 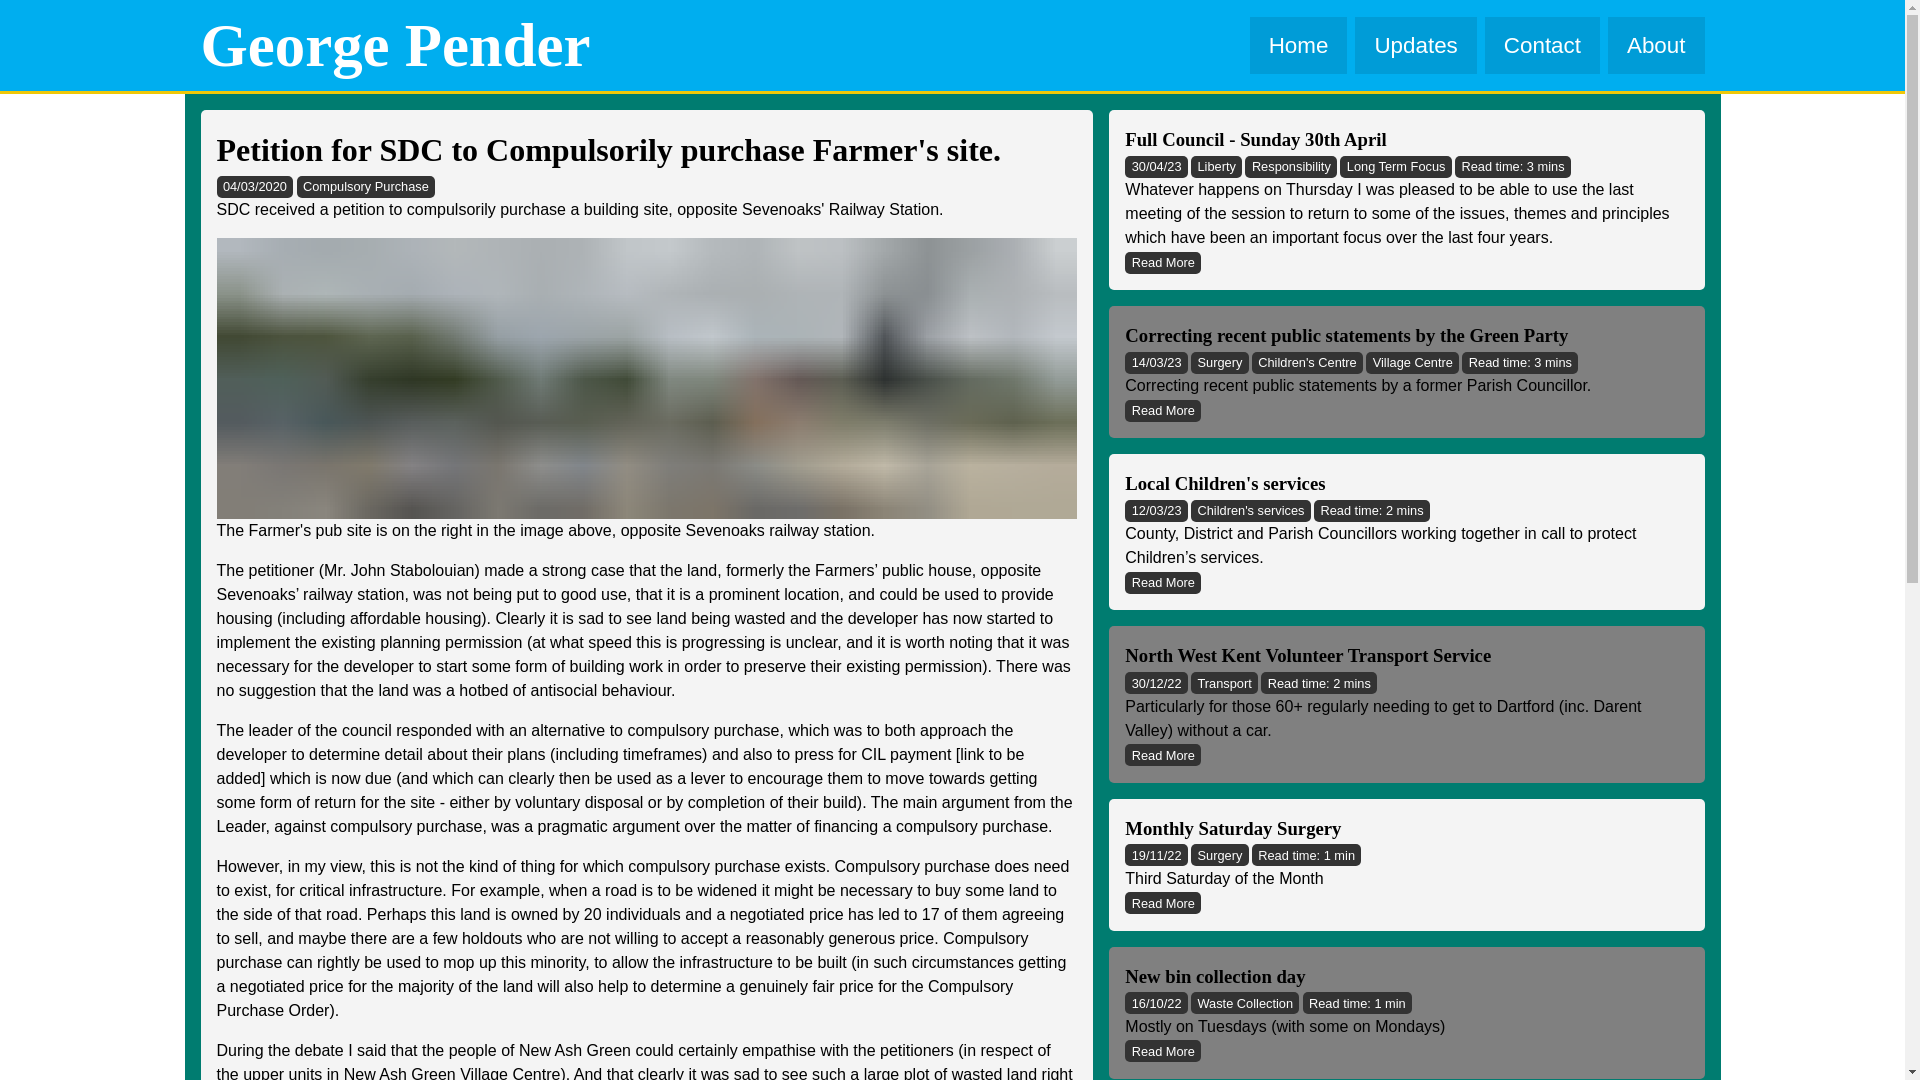 What do you see at coordinates (1298, 46) in the screenshot?
I see `Home` at bounding box center [1298, 46].